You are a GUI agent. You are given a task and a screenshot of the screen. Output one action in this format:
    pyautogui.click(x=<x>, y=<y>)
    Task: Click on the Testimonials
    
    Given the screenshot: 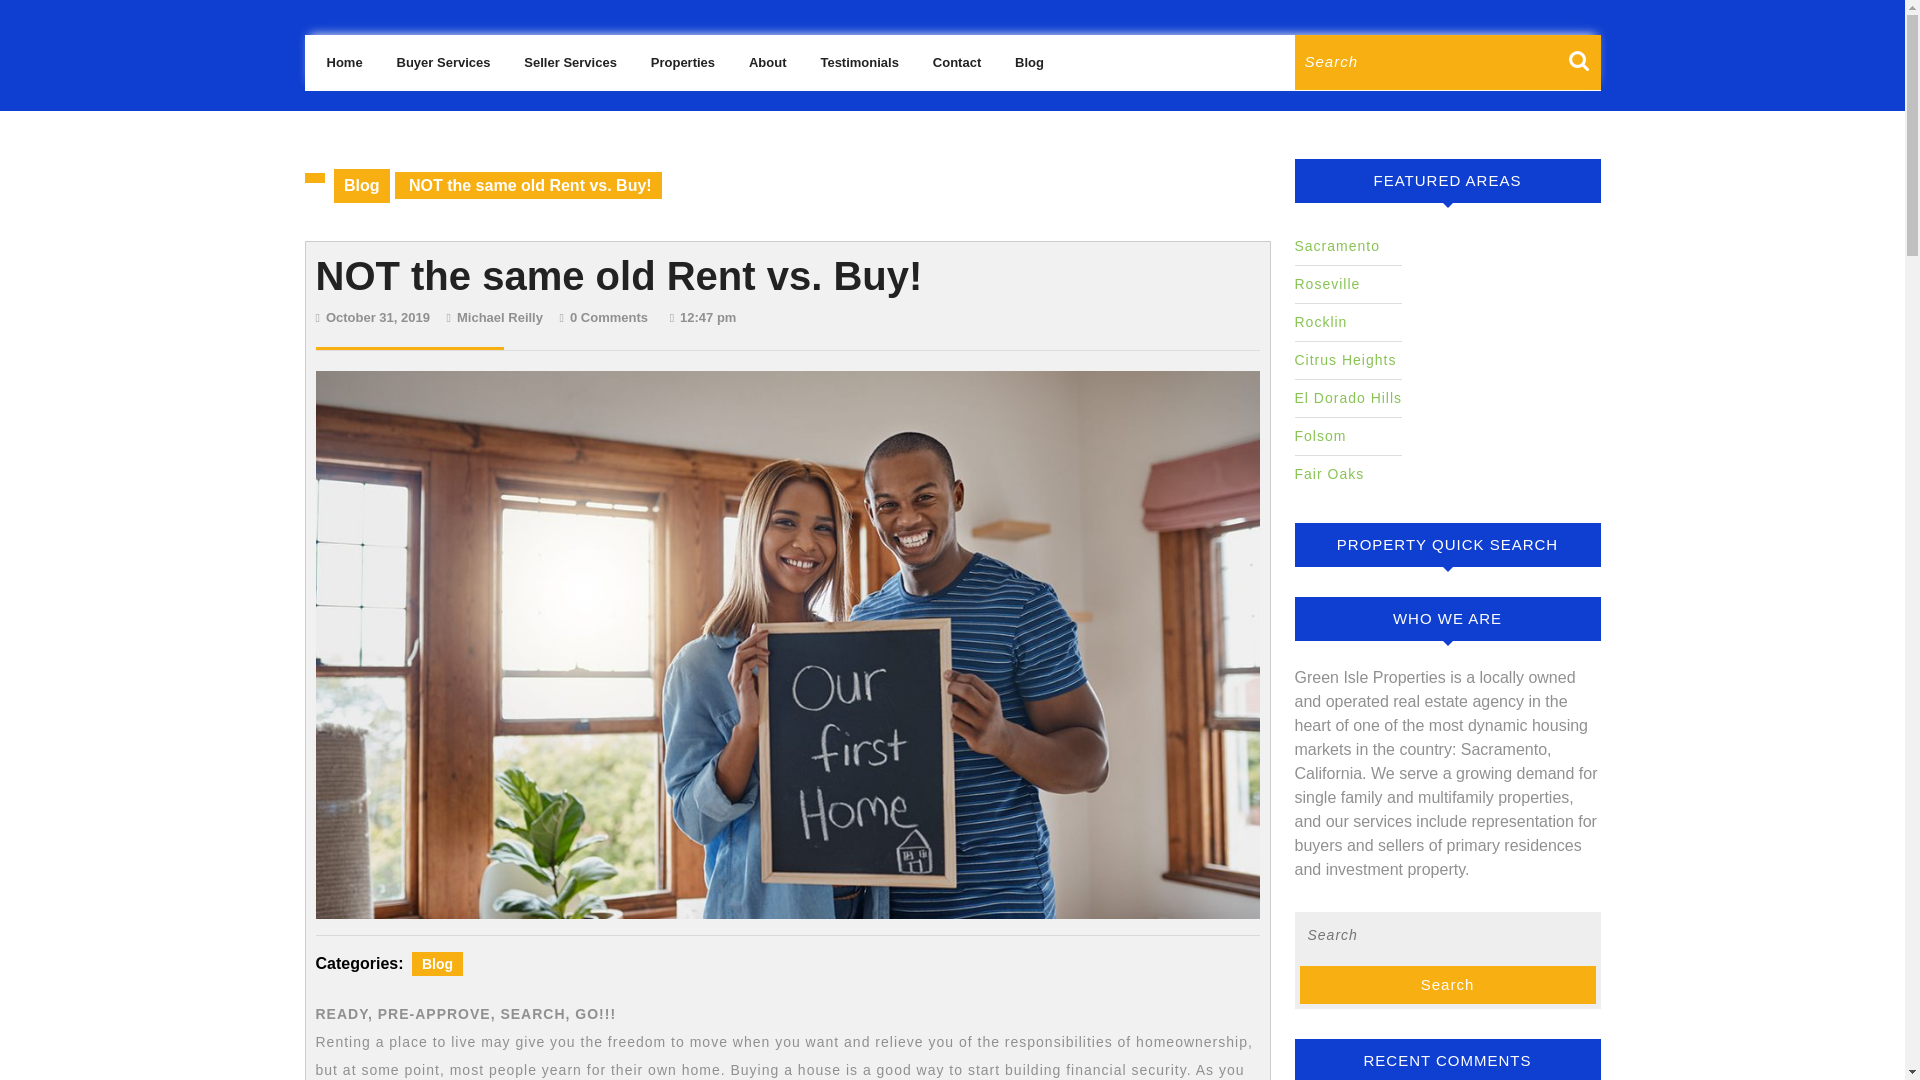 What is the action you would take?
    pyautogui.click(x=1584, y=70)
    